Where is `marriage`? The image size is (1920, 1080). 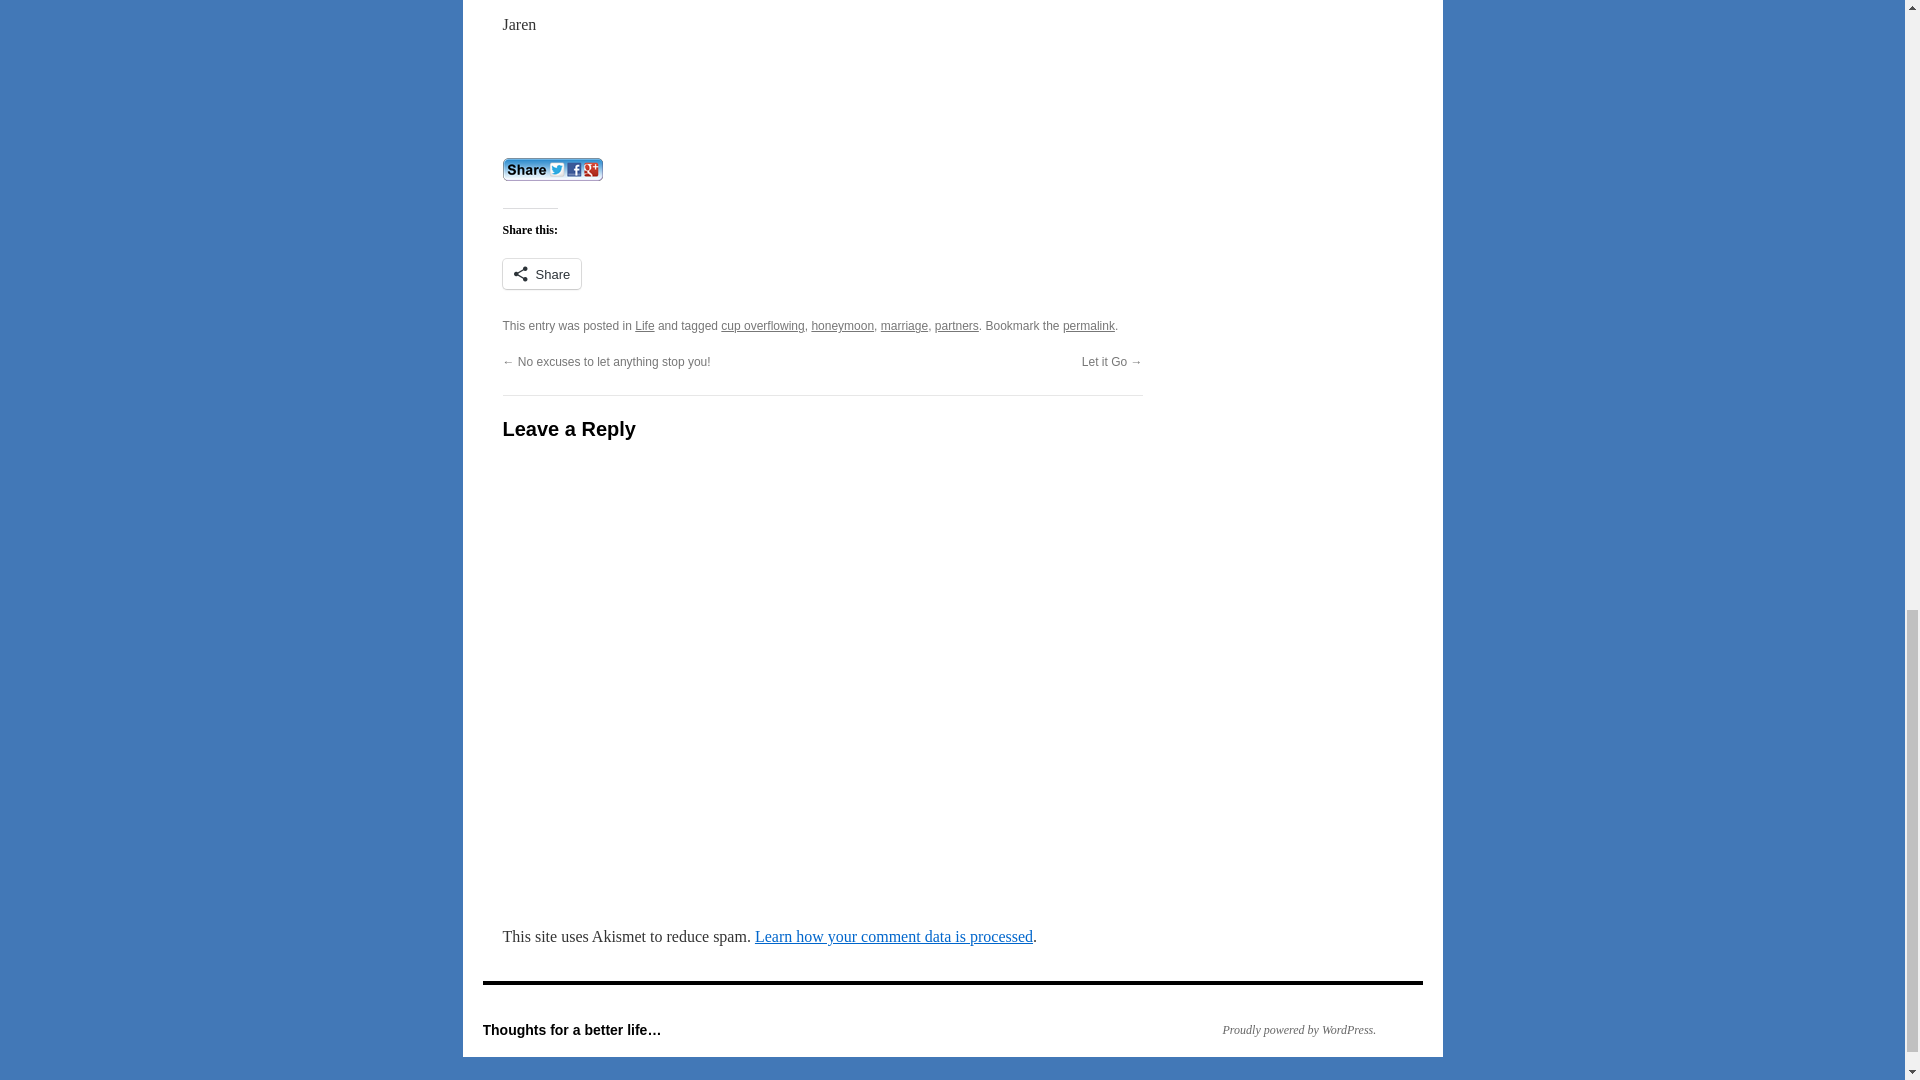
marriage is located at coordinates (904, 325).